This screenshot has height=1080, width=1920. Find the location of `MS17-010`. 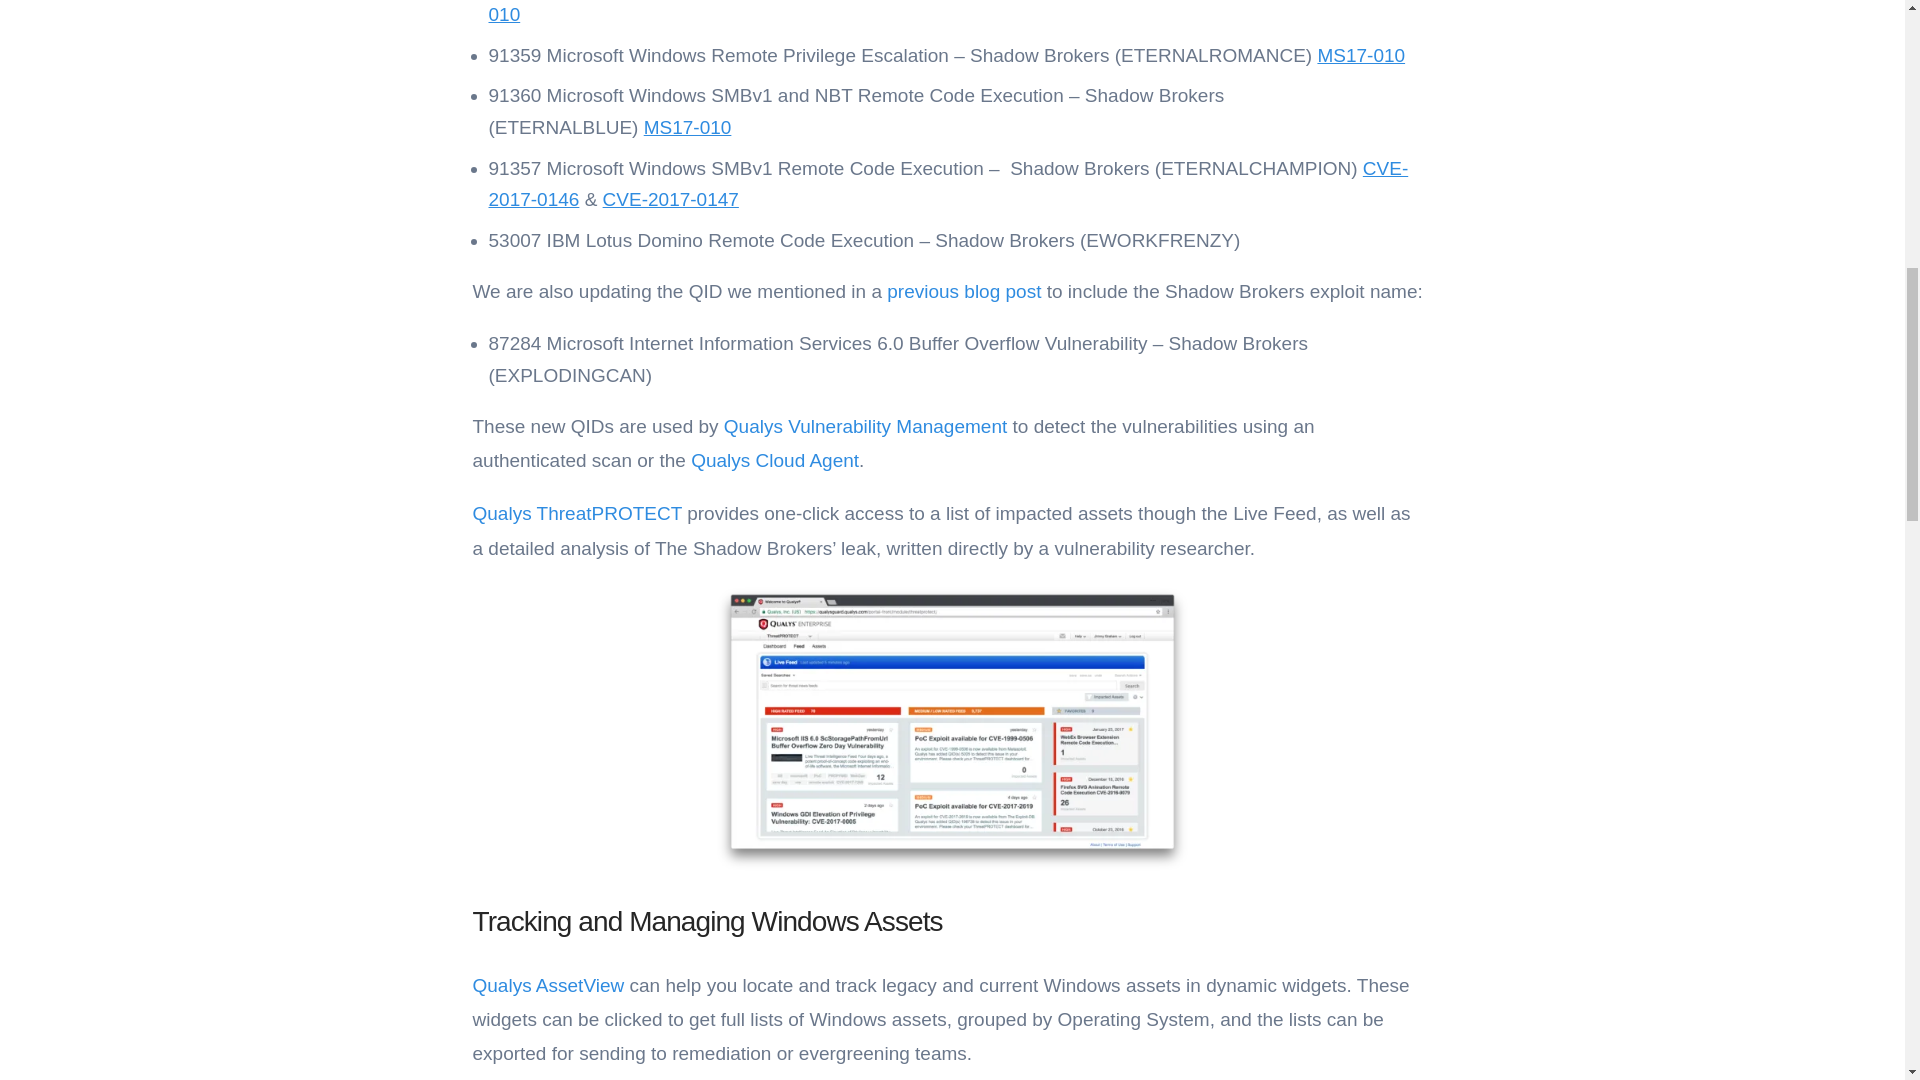

MS17-010 is located at coordinates (687, 127).